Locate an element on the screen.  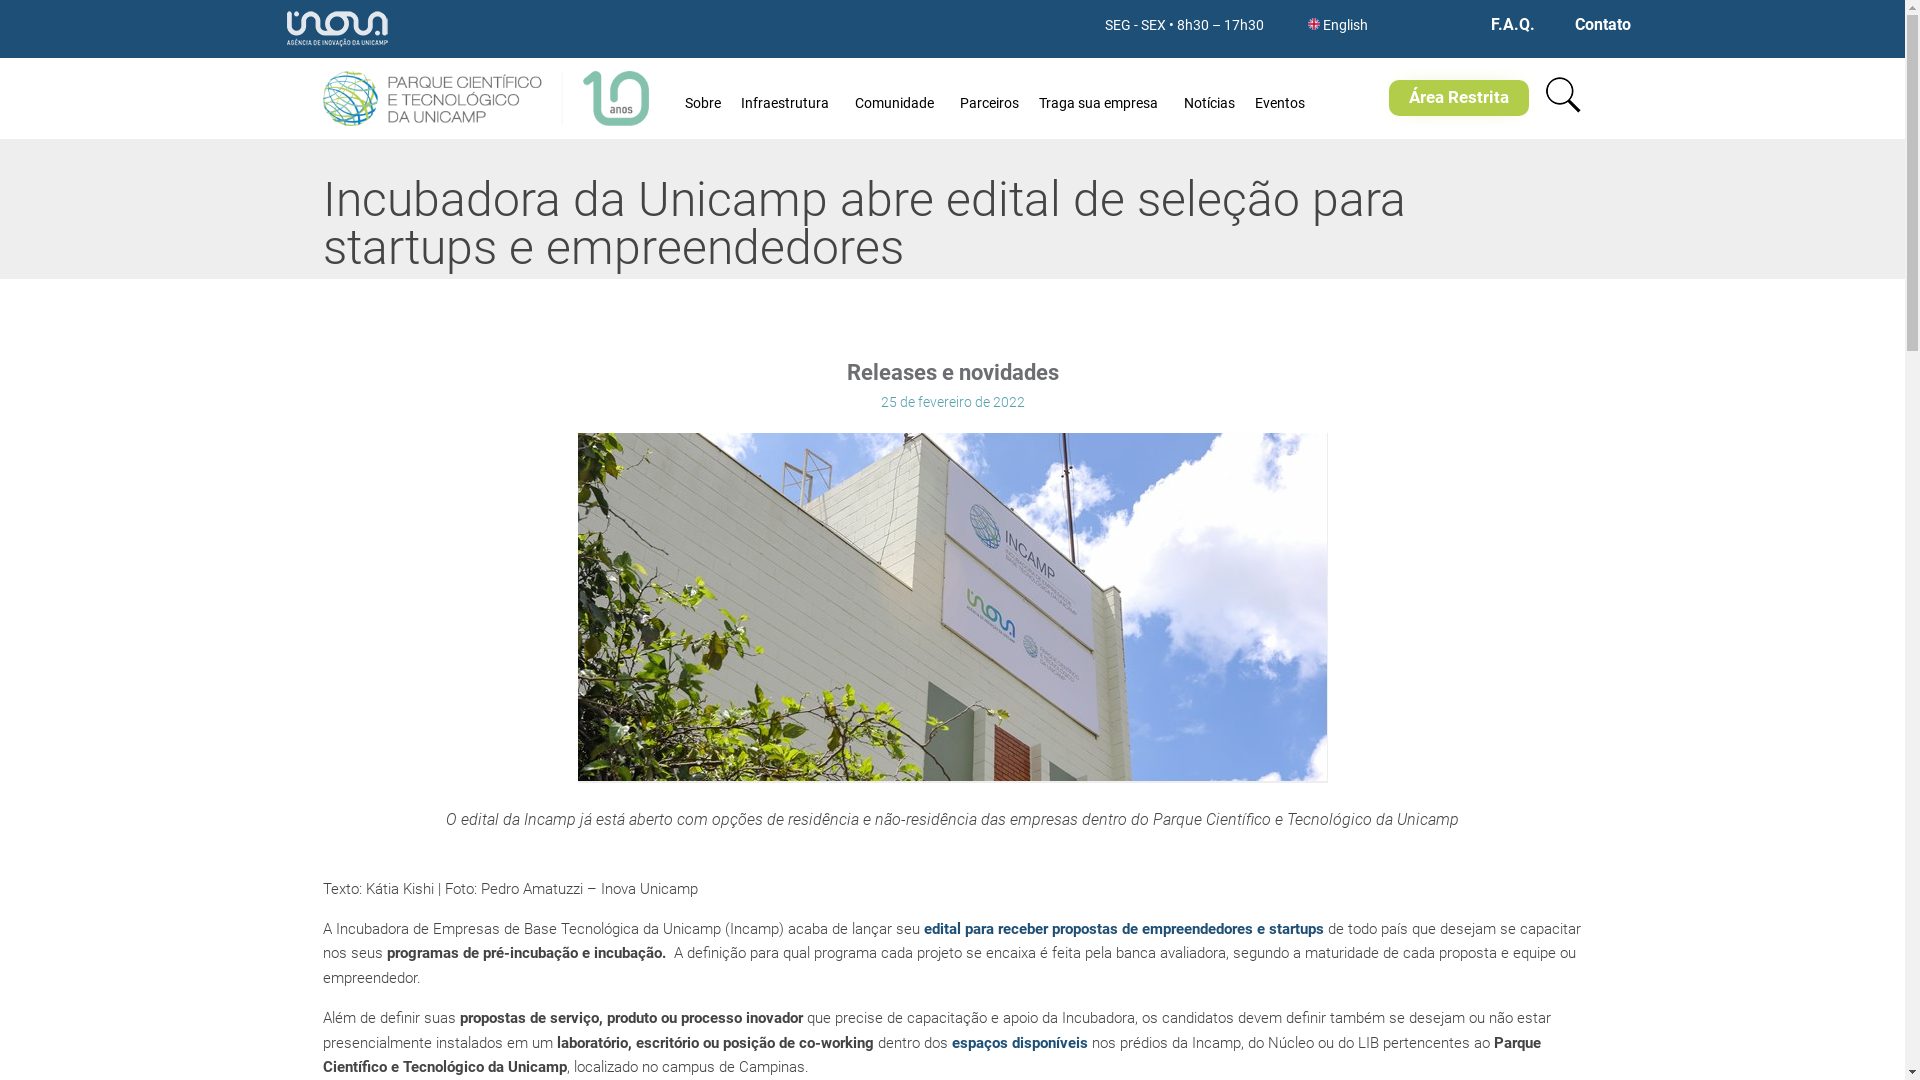
INV_marca_2019_mono-negativa is located at coordinates (337, 48).